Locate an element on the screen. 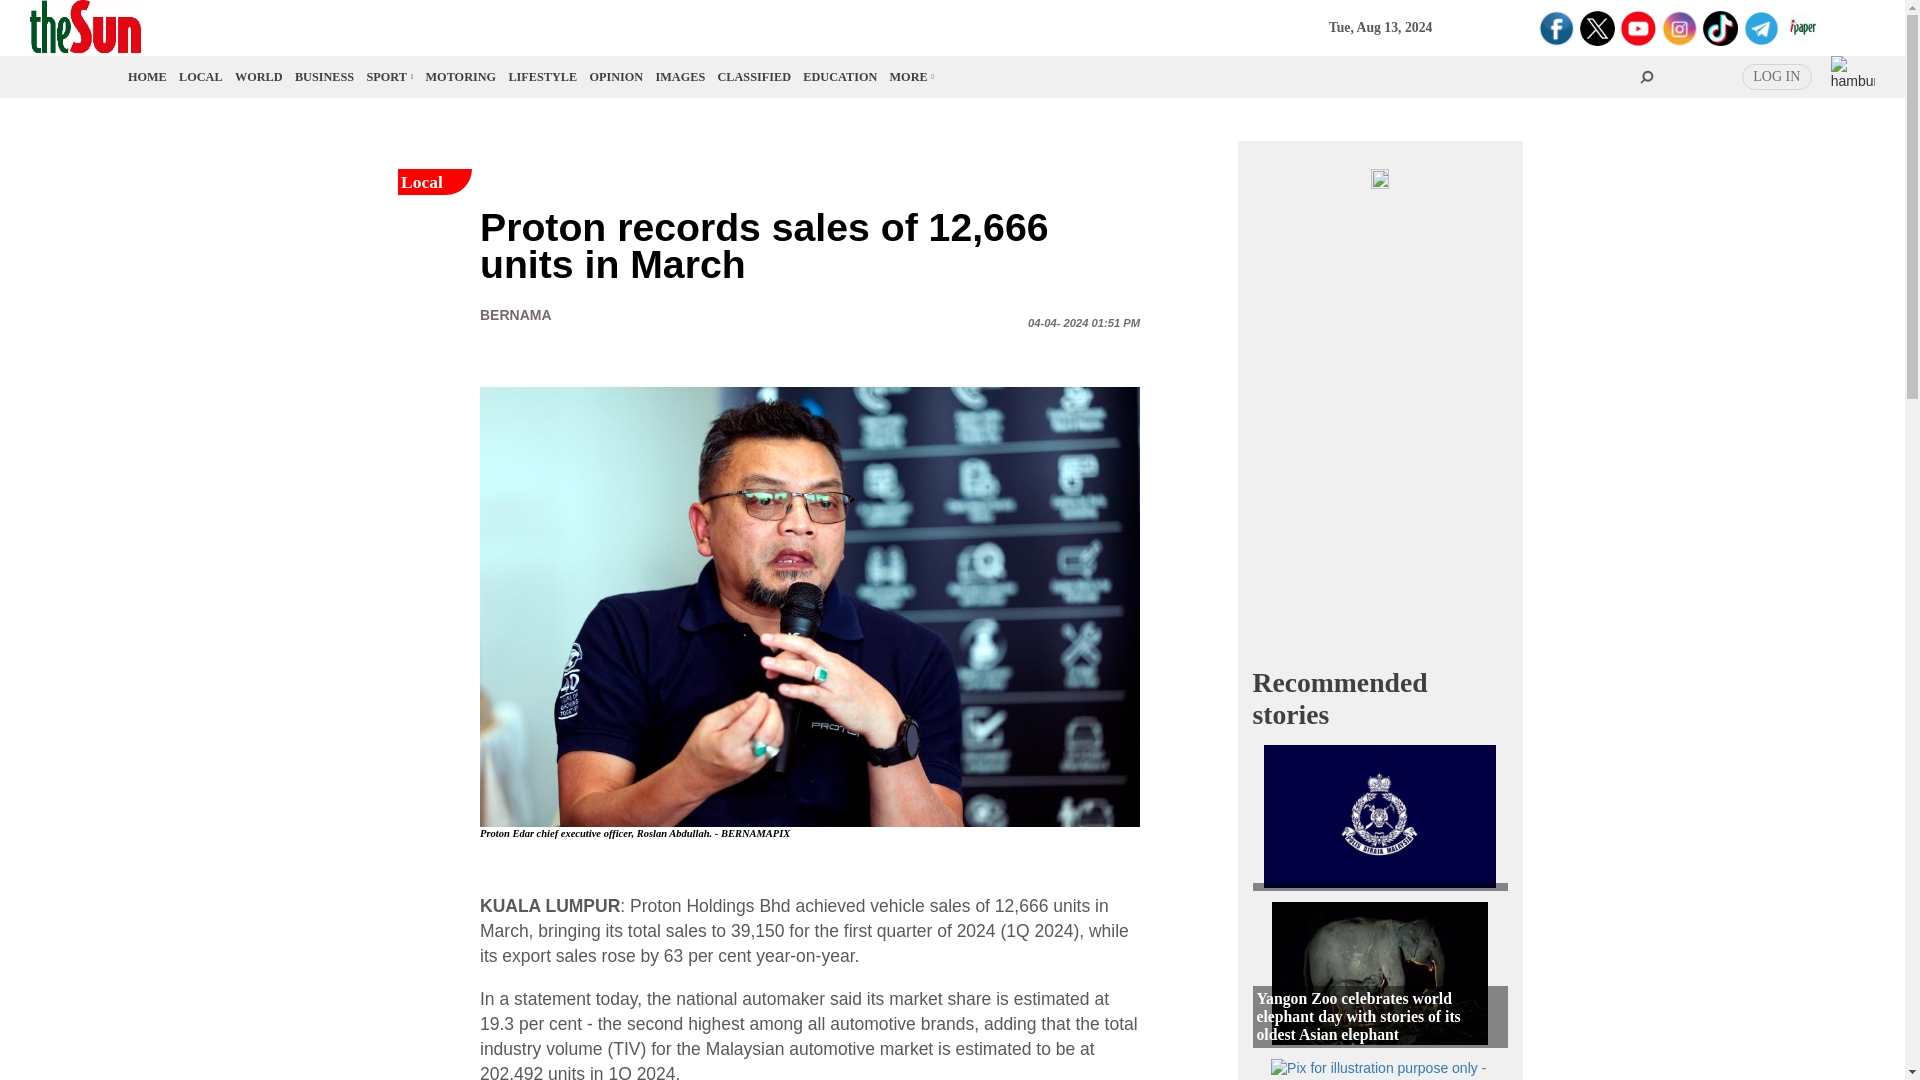 The image size is (1920, 1080). WORLD is located at coordinates (258, 76).